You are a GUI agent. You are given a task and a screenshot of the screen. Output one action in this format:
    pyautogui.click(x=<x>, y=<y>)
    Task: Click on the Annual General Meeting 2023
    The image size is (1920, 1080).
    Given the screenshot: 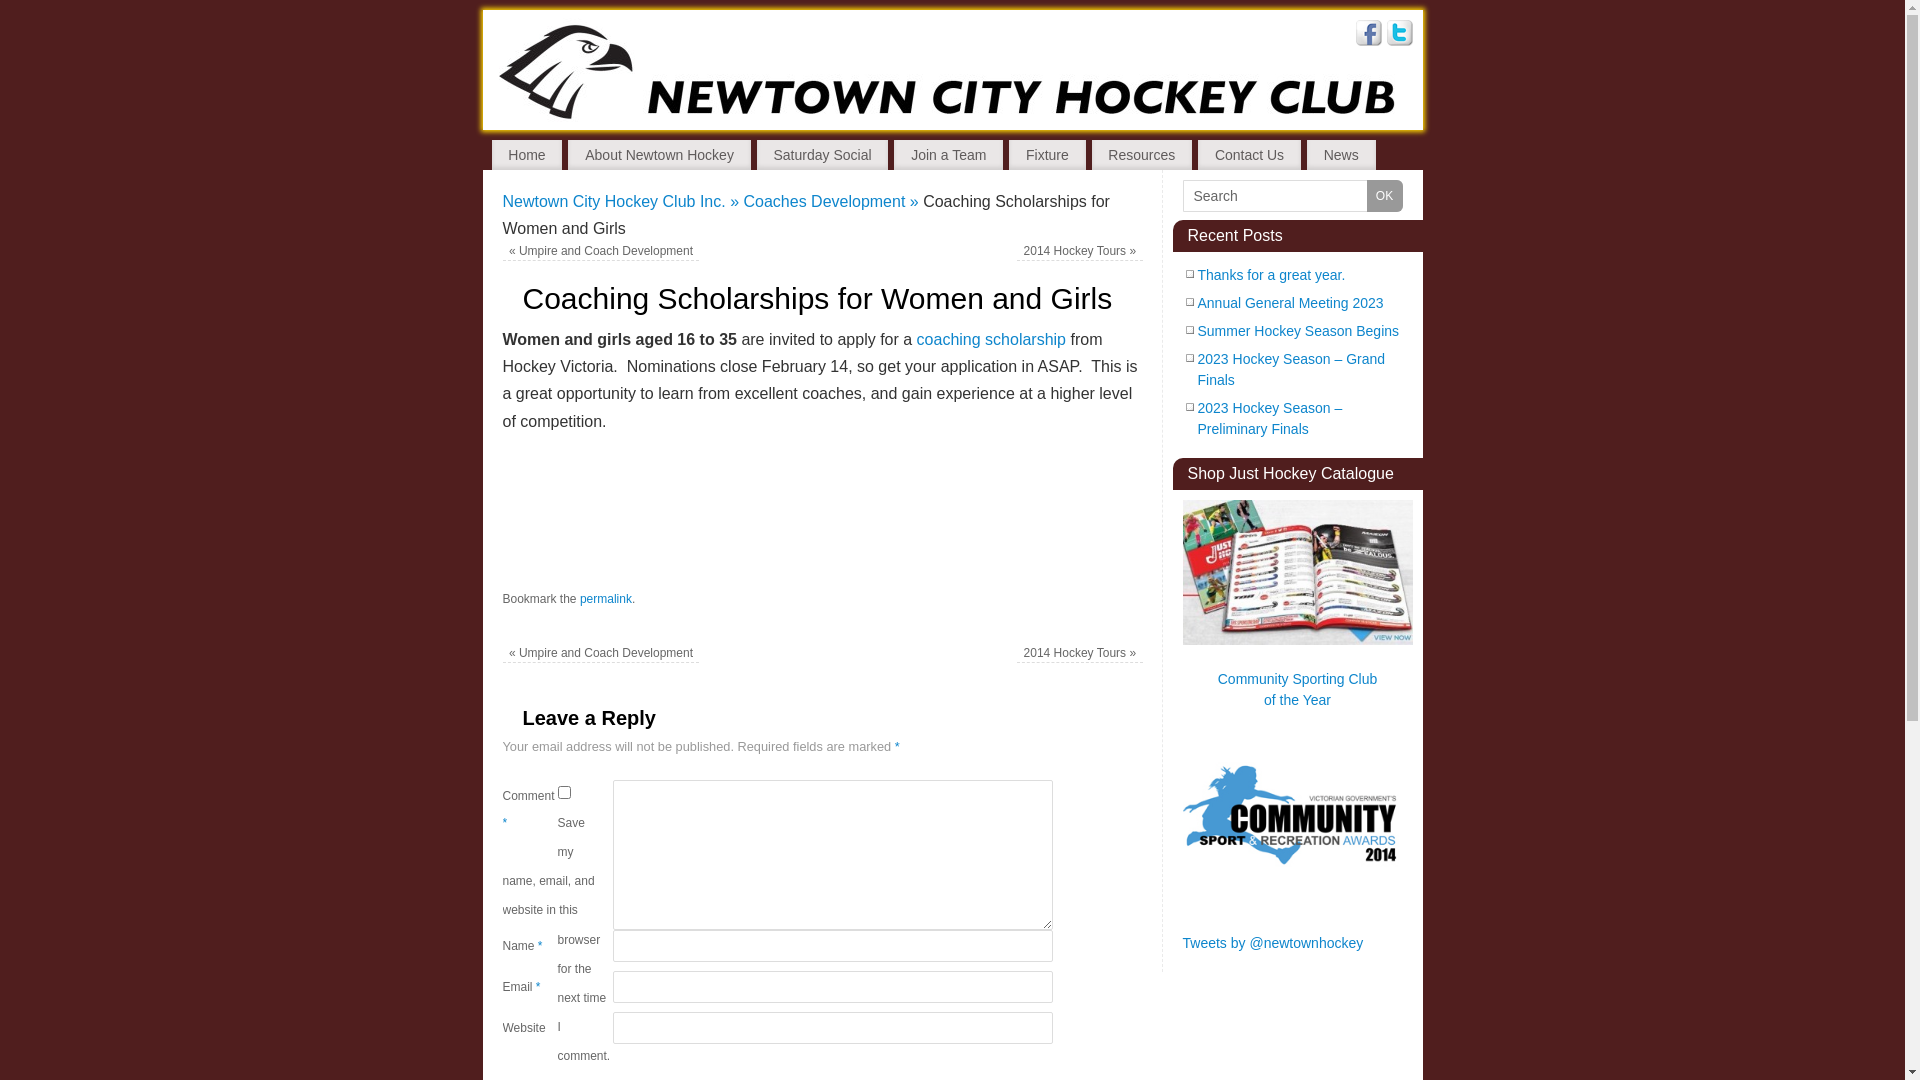 What is the action you would take?
    pyautogui.click(x=1291, y=303)
    